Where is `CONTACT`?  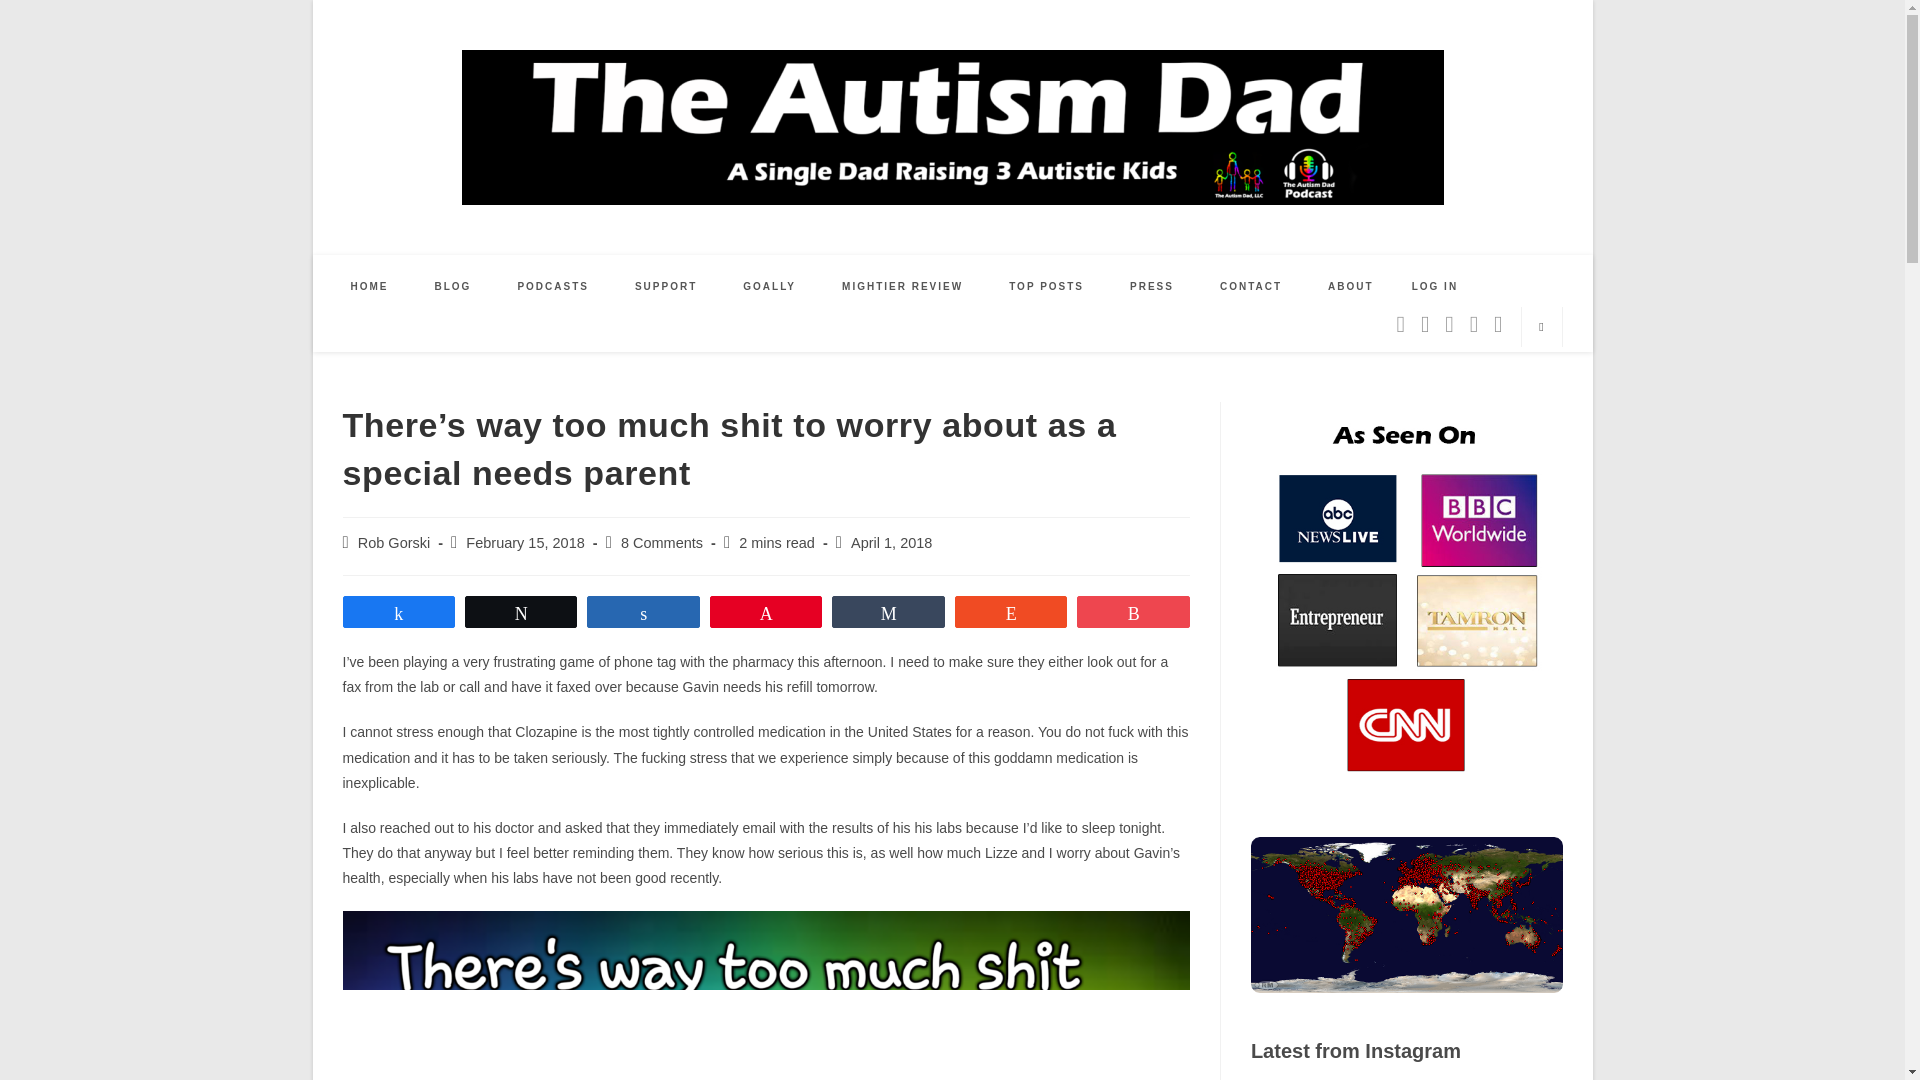 CONTACT is located at coordinates (1250, 286).